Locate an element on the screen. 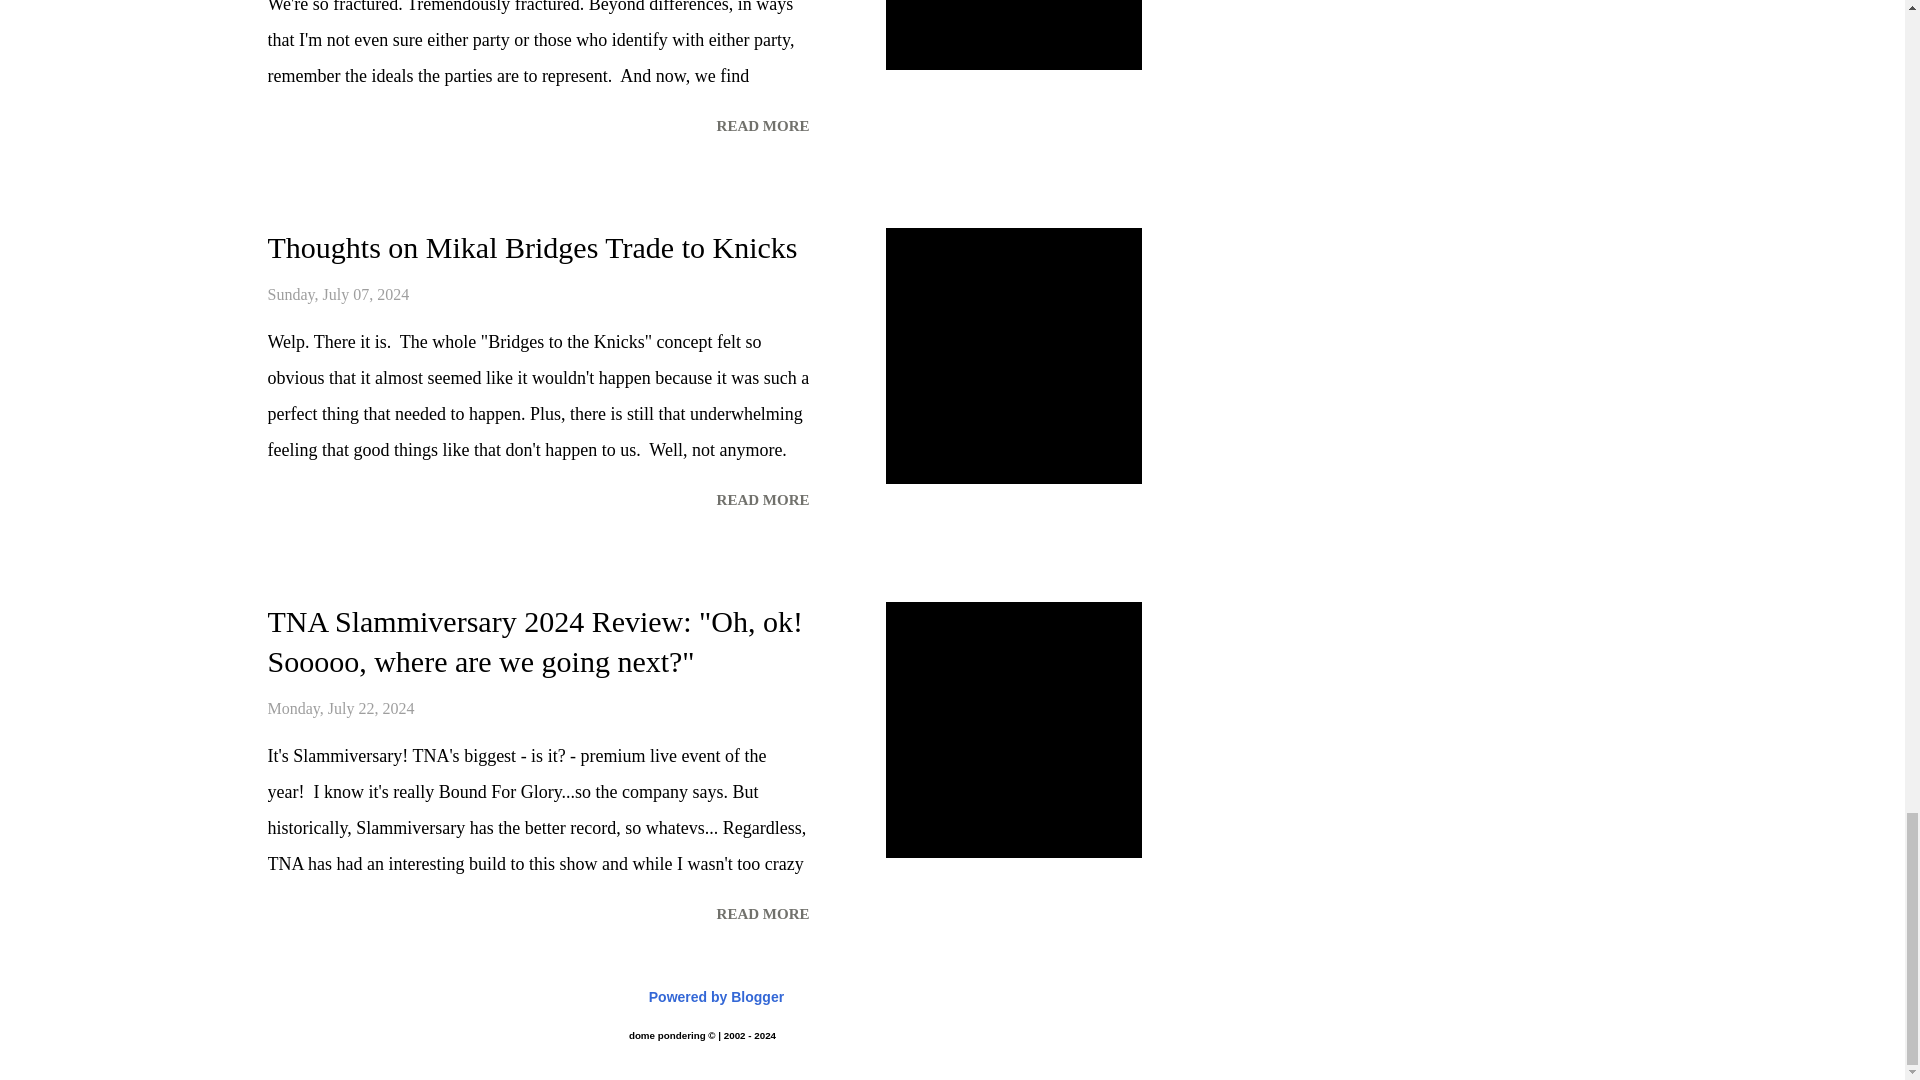 This screenshot has width=1920, height=1080. permanent link is located at coordinates (339, 294).